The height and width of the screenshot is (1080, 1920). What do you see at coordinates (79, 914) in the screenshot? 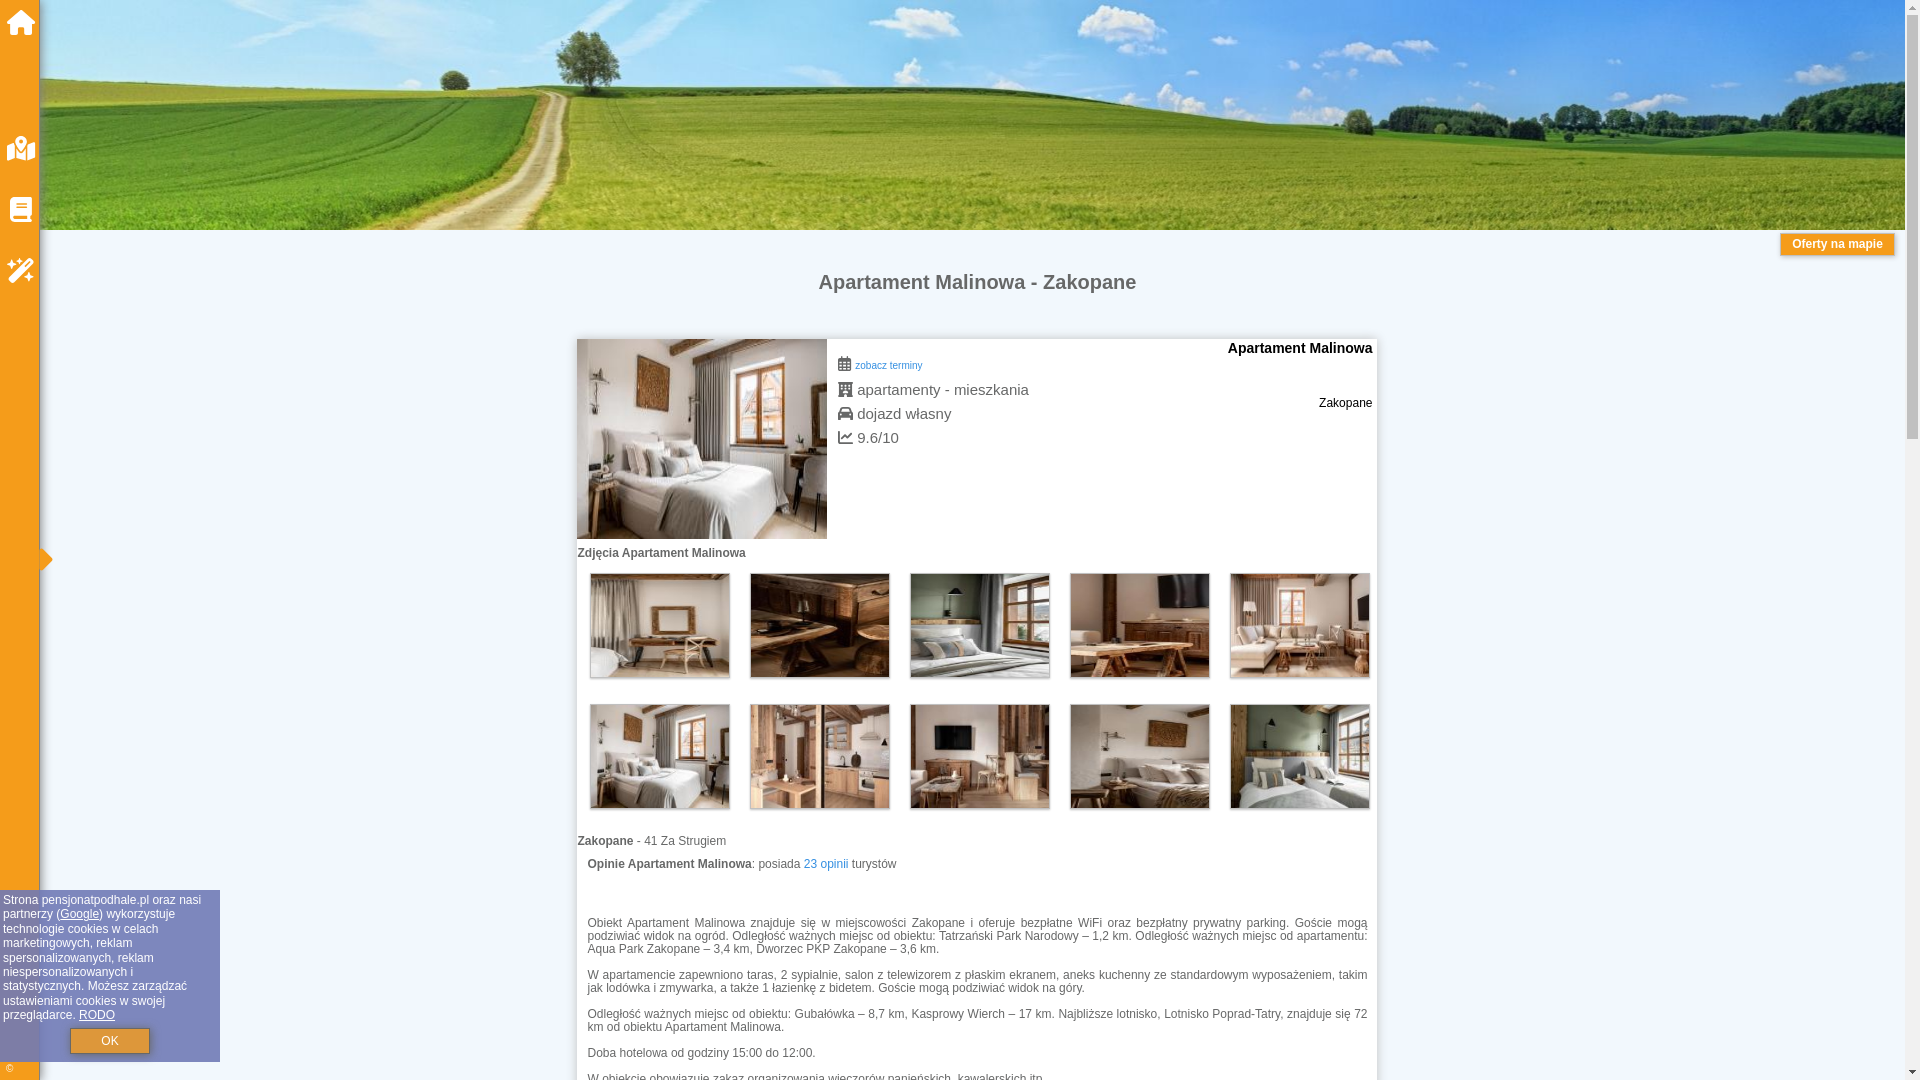
I see `Google` at bounding box center [79, 914].